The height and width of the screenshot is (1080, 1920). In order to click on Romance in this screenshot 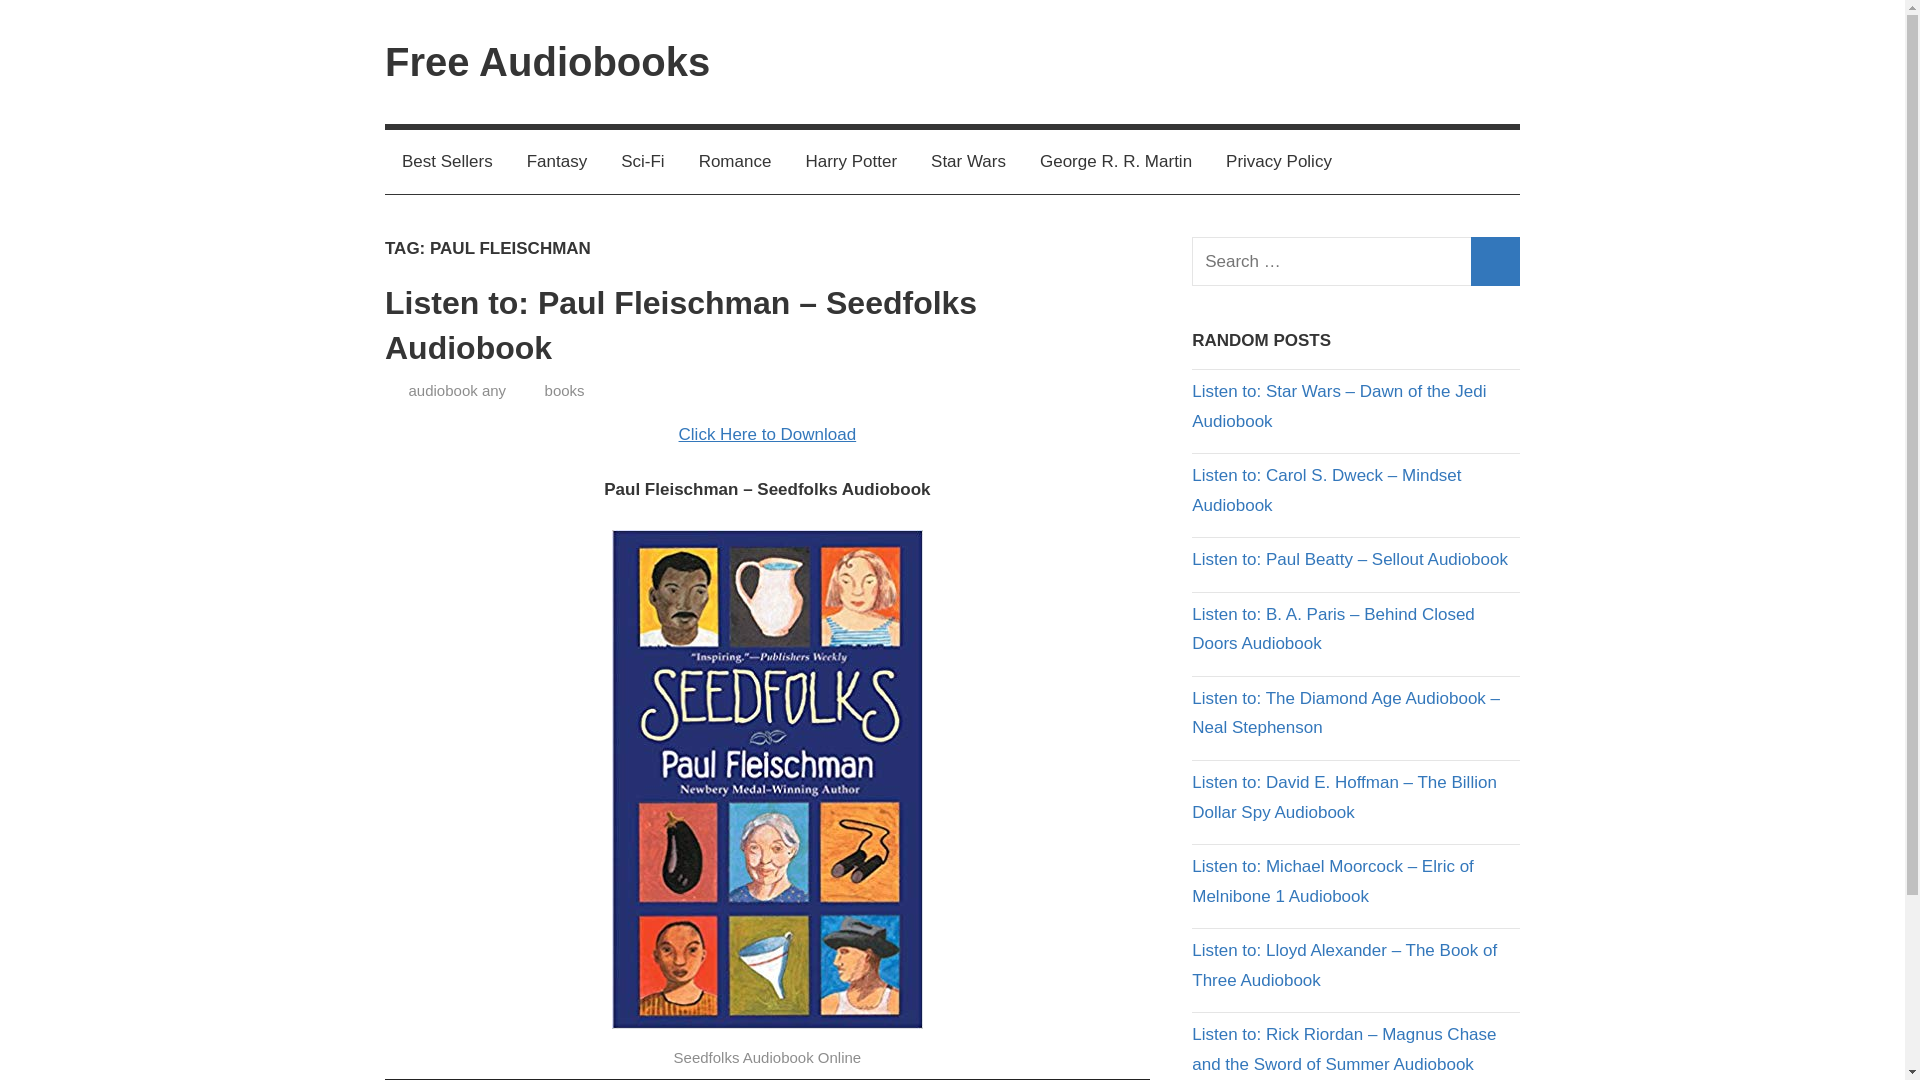, I will do `click(735, 162)`.